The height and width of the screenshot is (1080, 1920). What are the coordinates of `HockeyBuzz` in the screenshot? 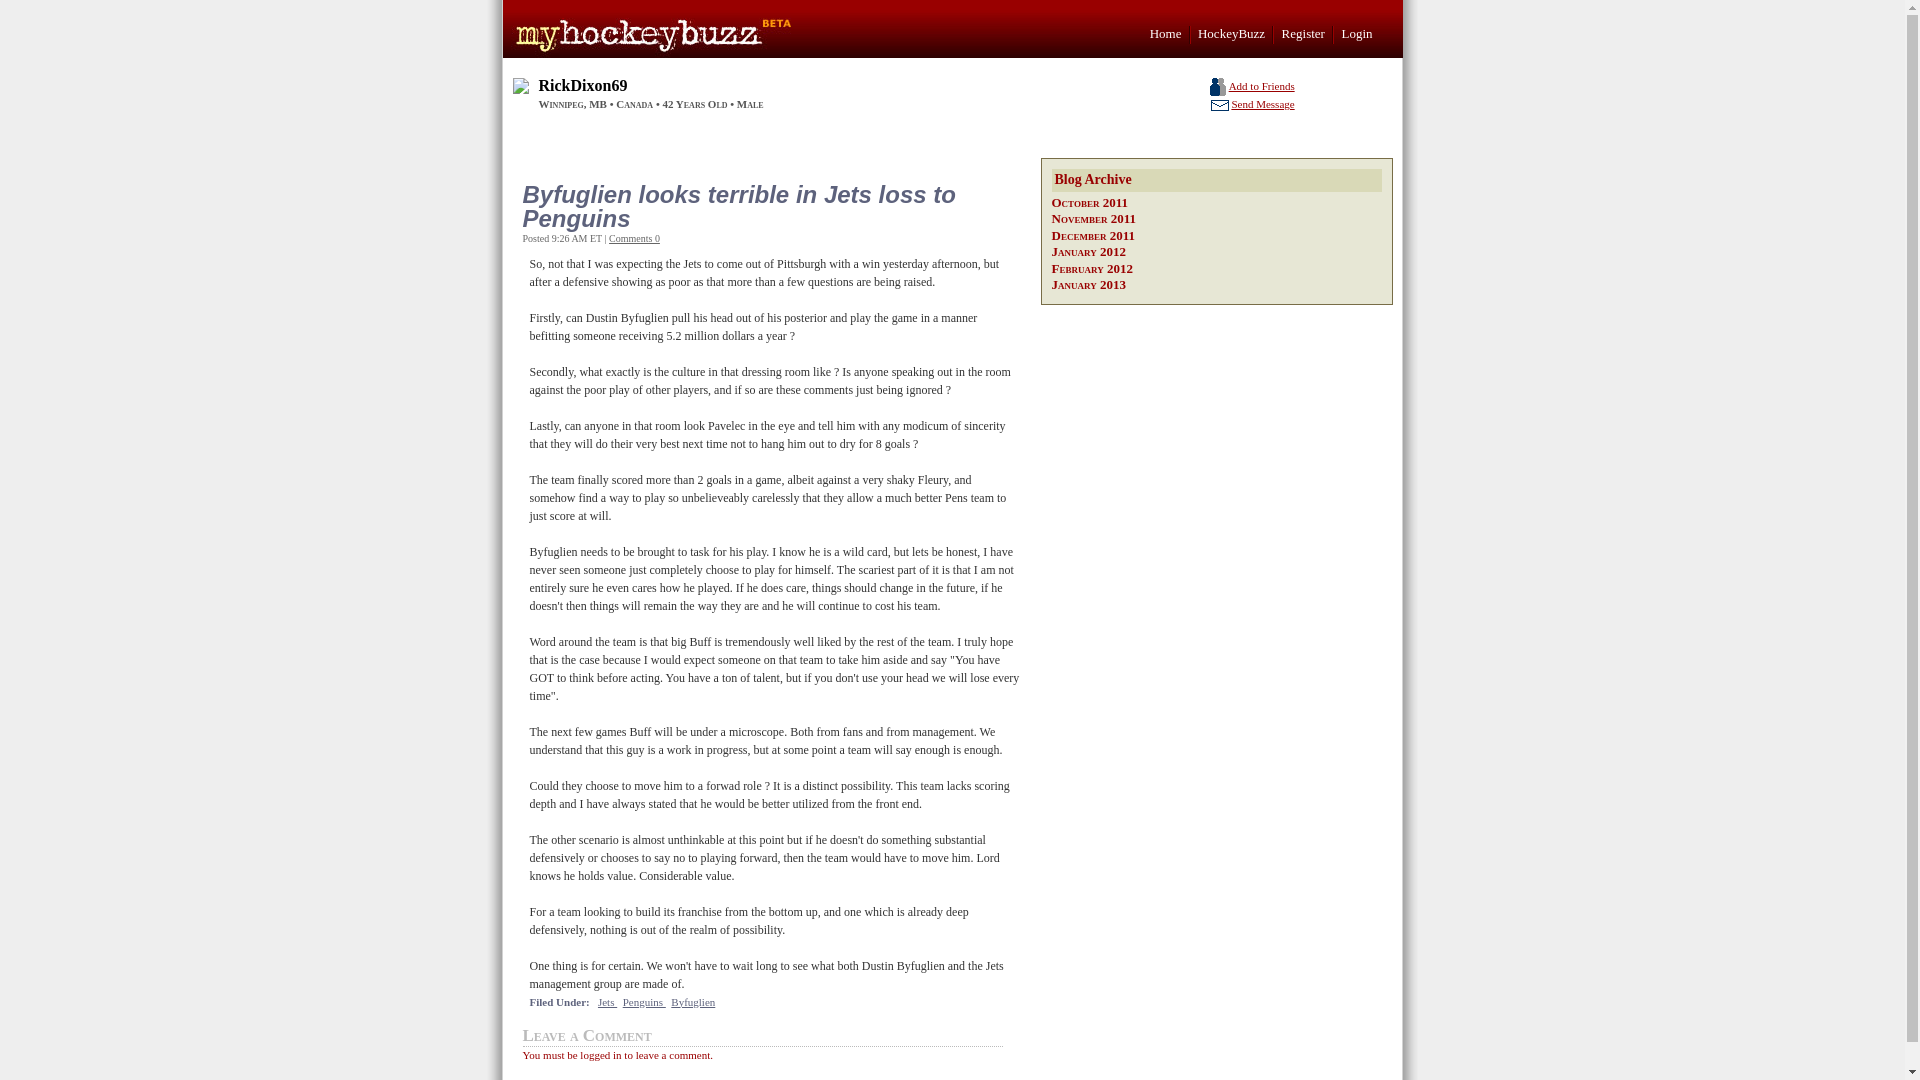 It's located at (1232, 33).